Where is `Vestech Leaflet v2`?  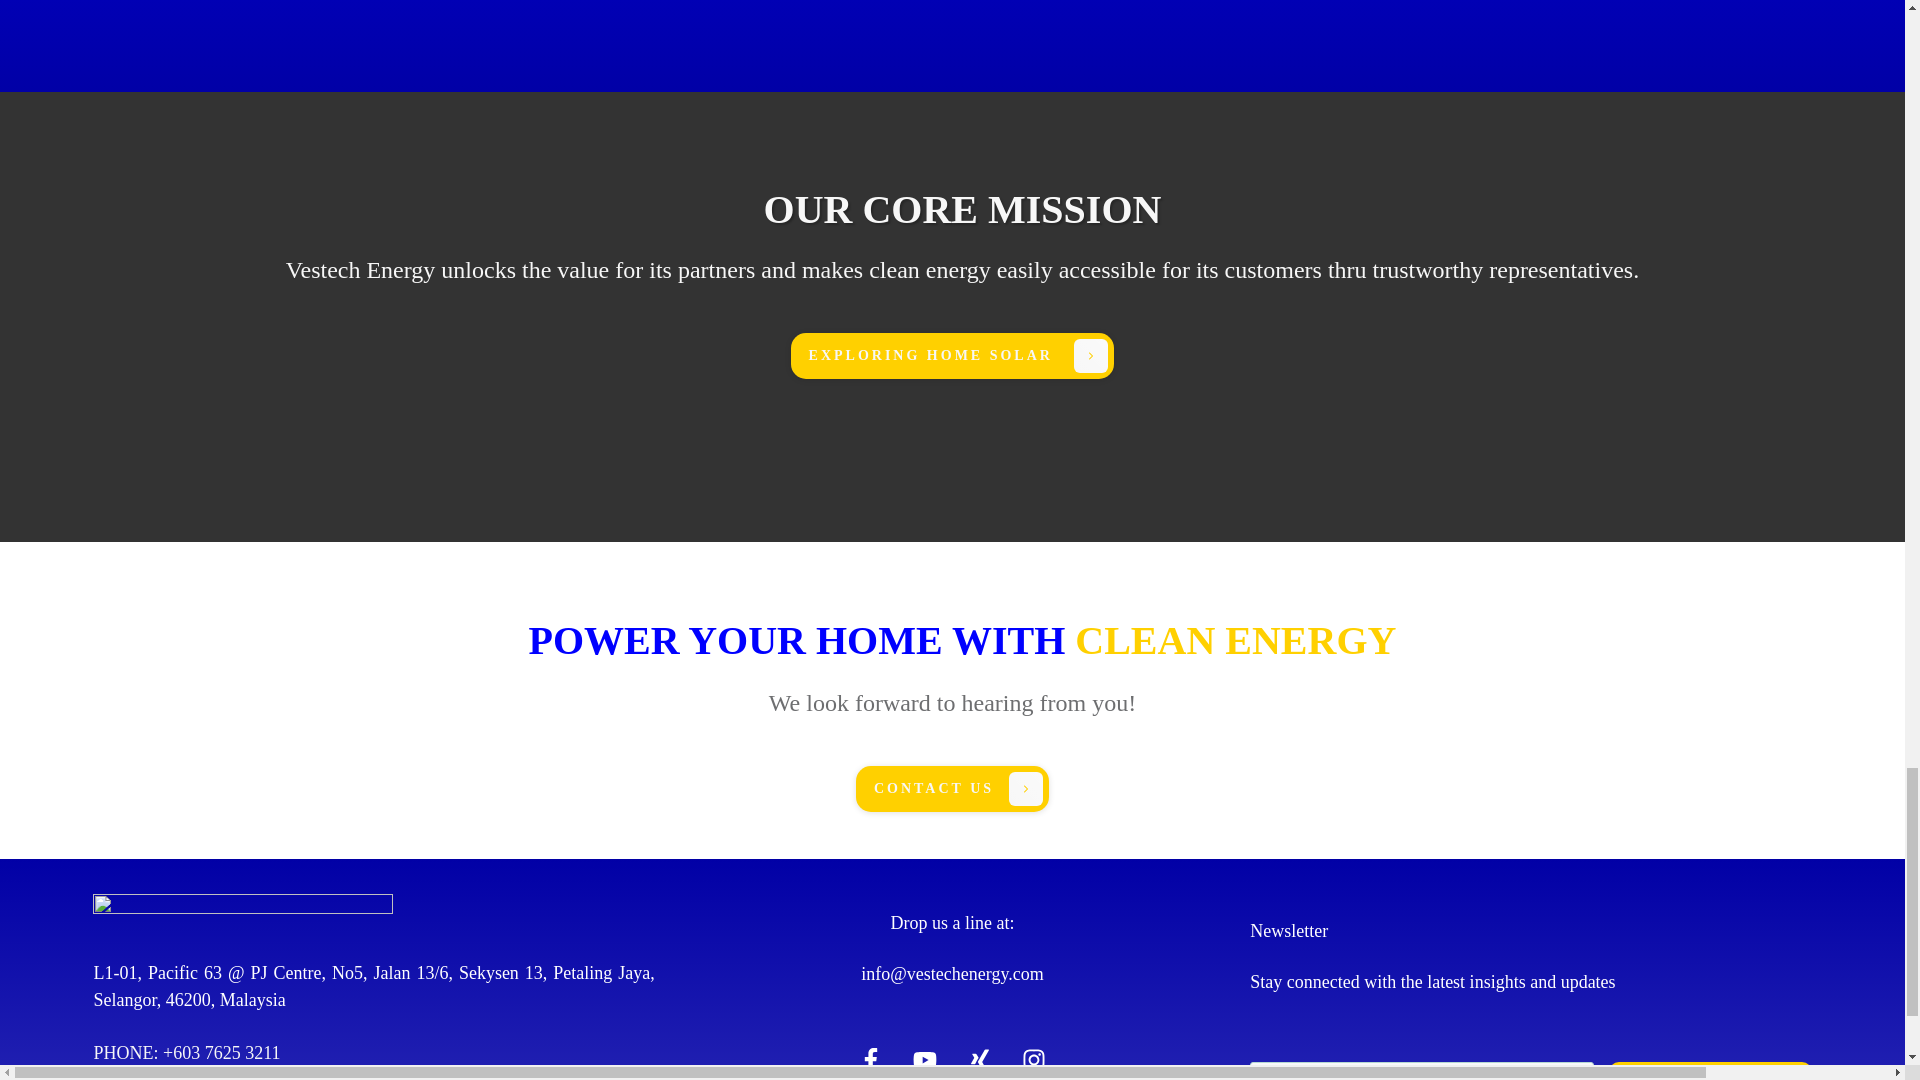
Vestech Leaflet v2 is located at coordinates (470, 30).